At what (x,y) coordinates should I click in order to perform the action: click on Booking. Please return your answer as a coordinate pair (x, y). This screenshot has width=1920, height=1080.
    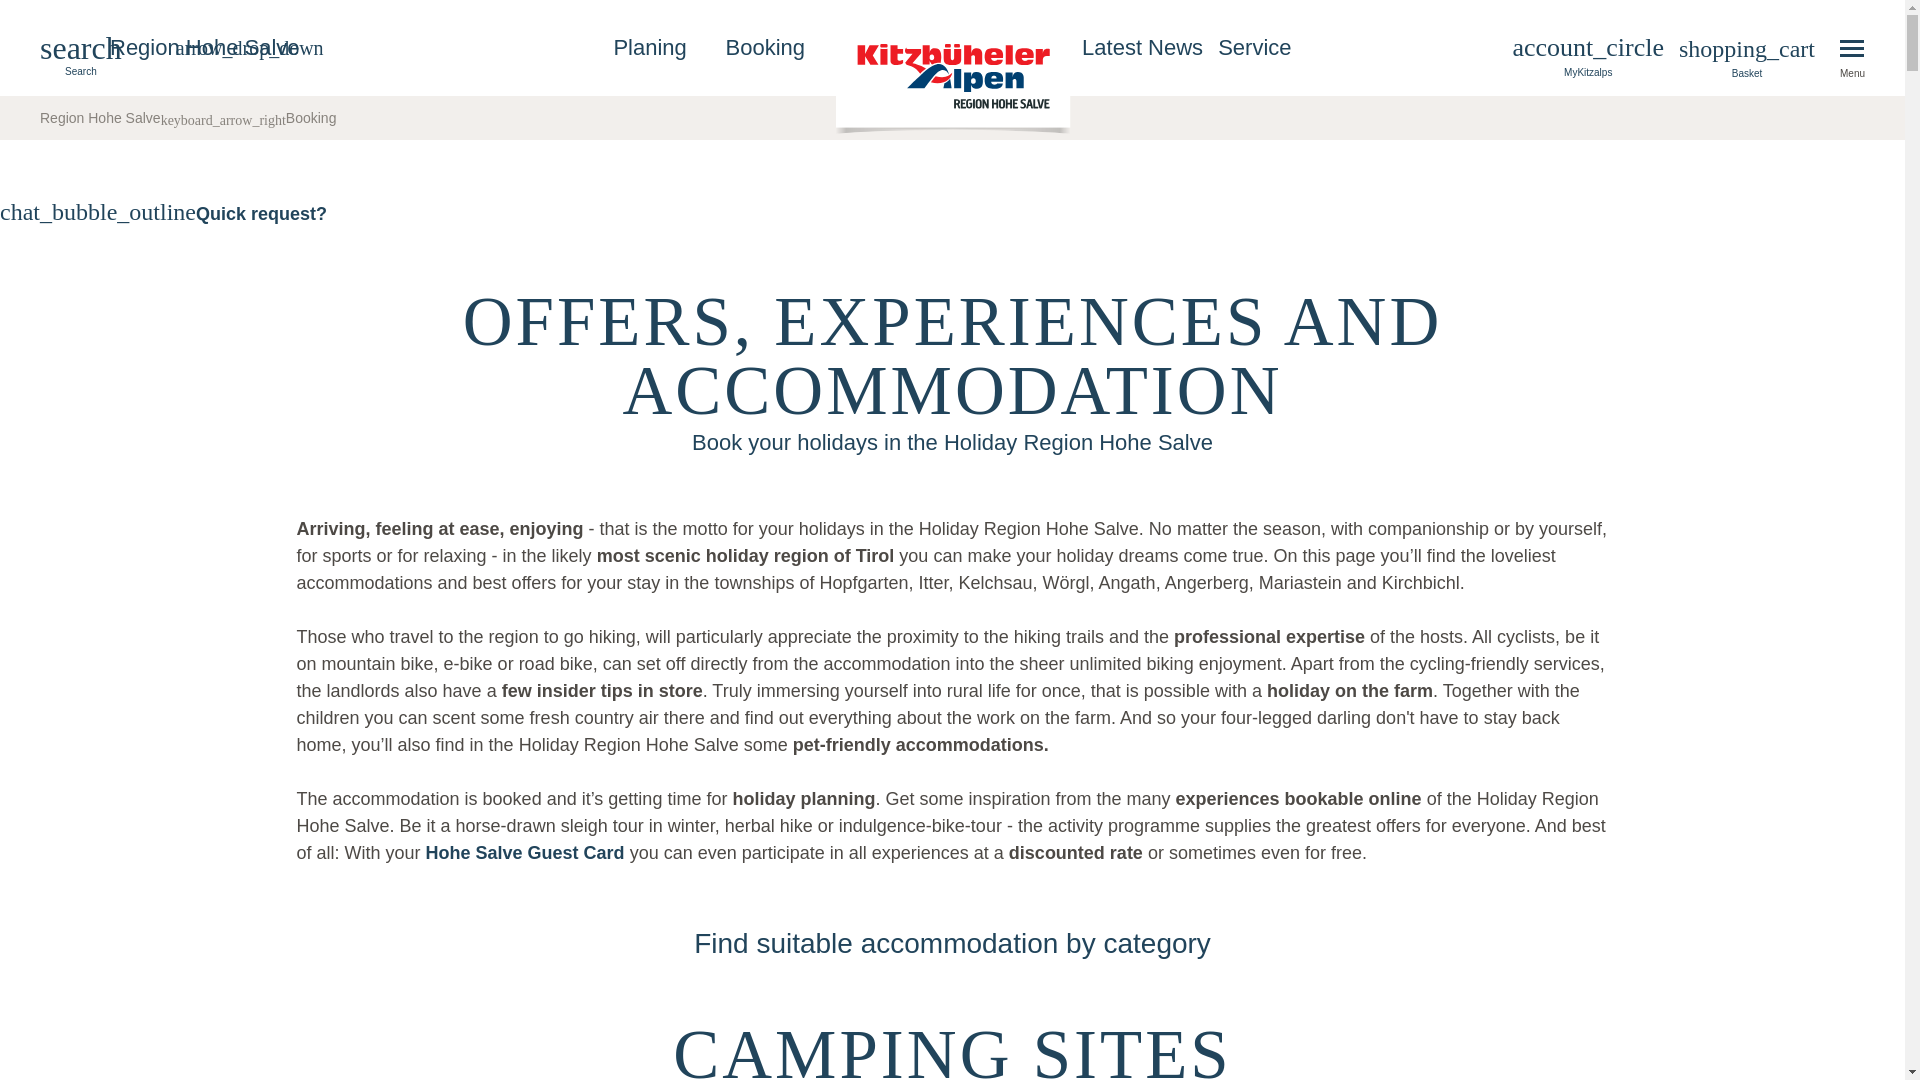
    Looking at the image, I should click on (766, 48).